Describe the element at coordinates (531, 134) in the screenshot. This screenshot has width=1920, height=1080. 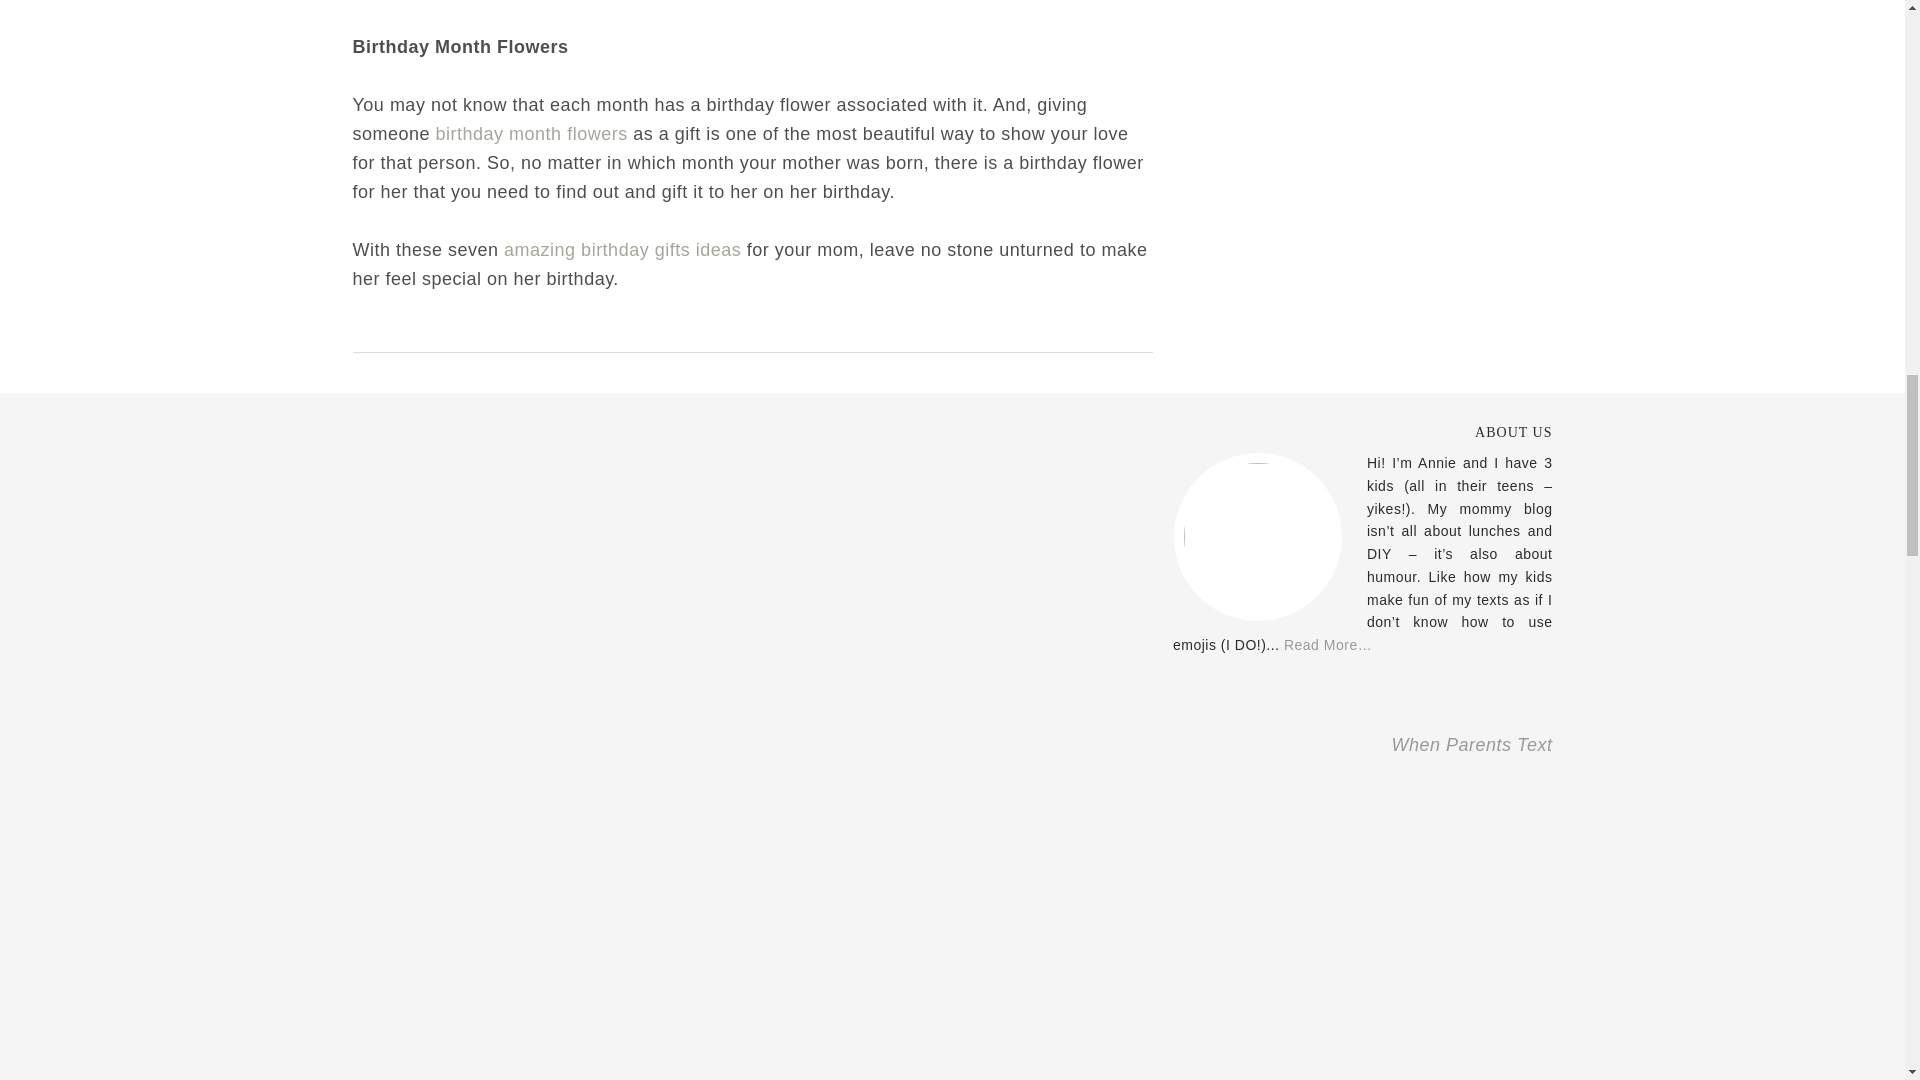
I see `birthday month flowers` at that location.